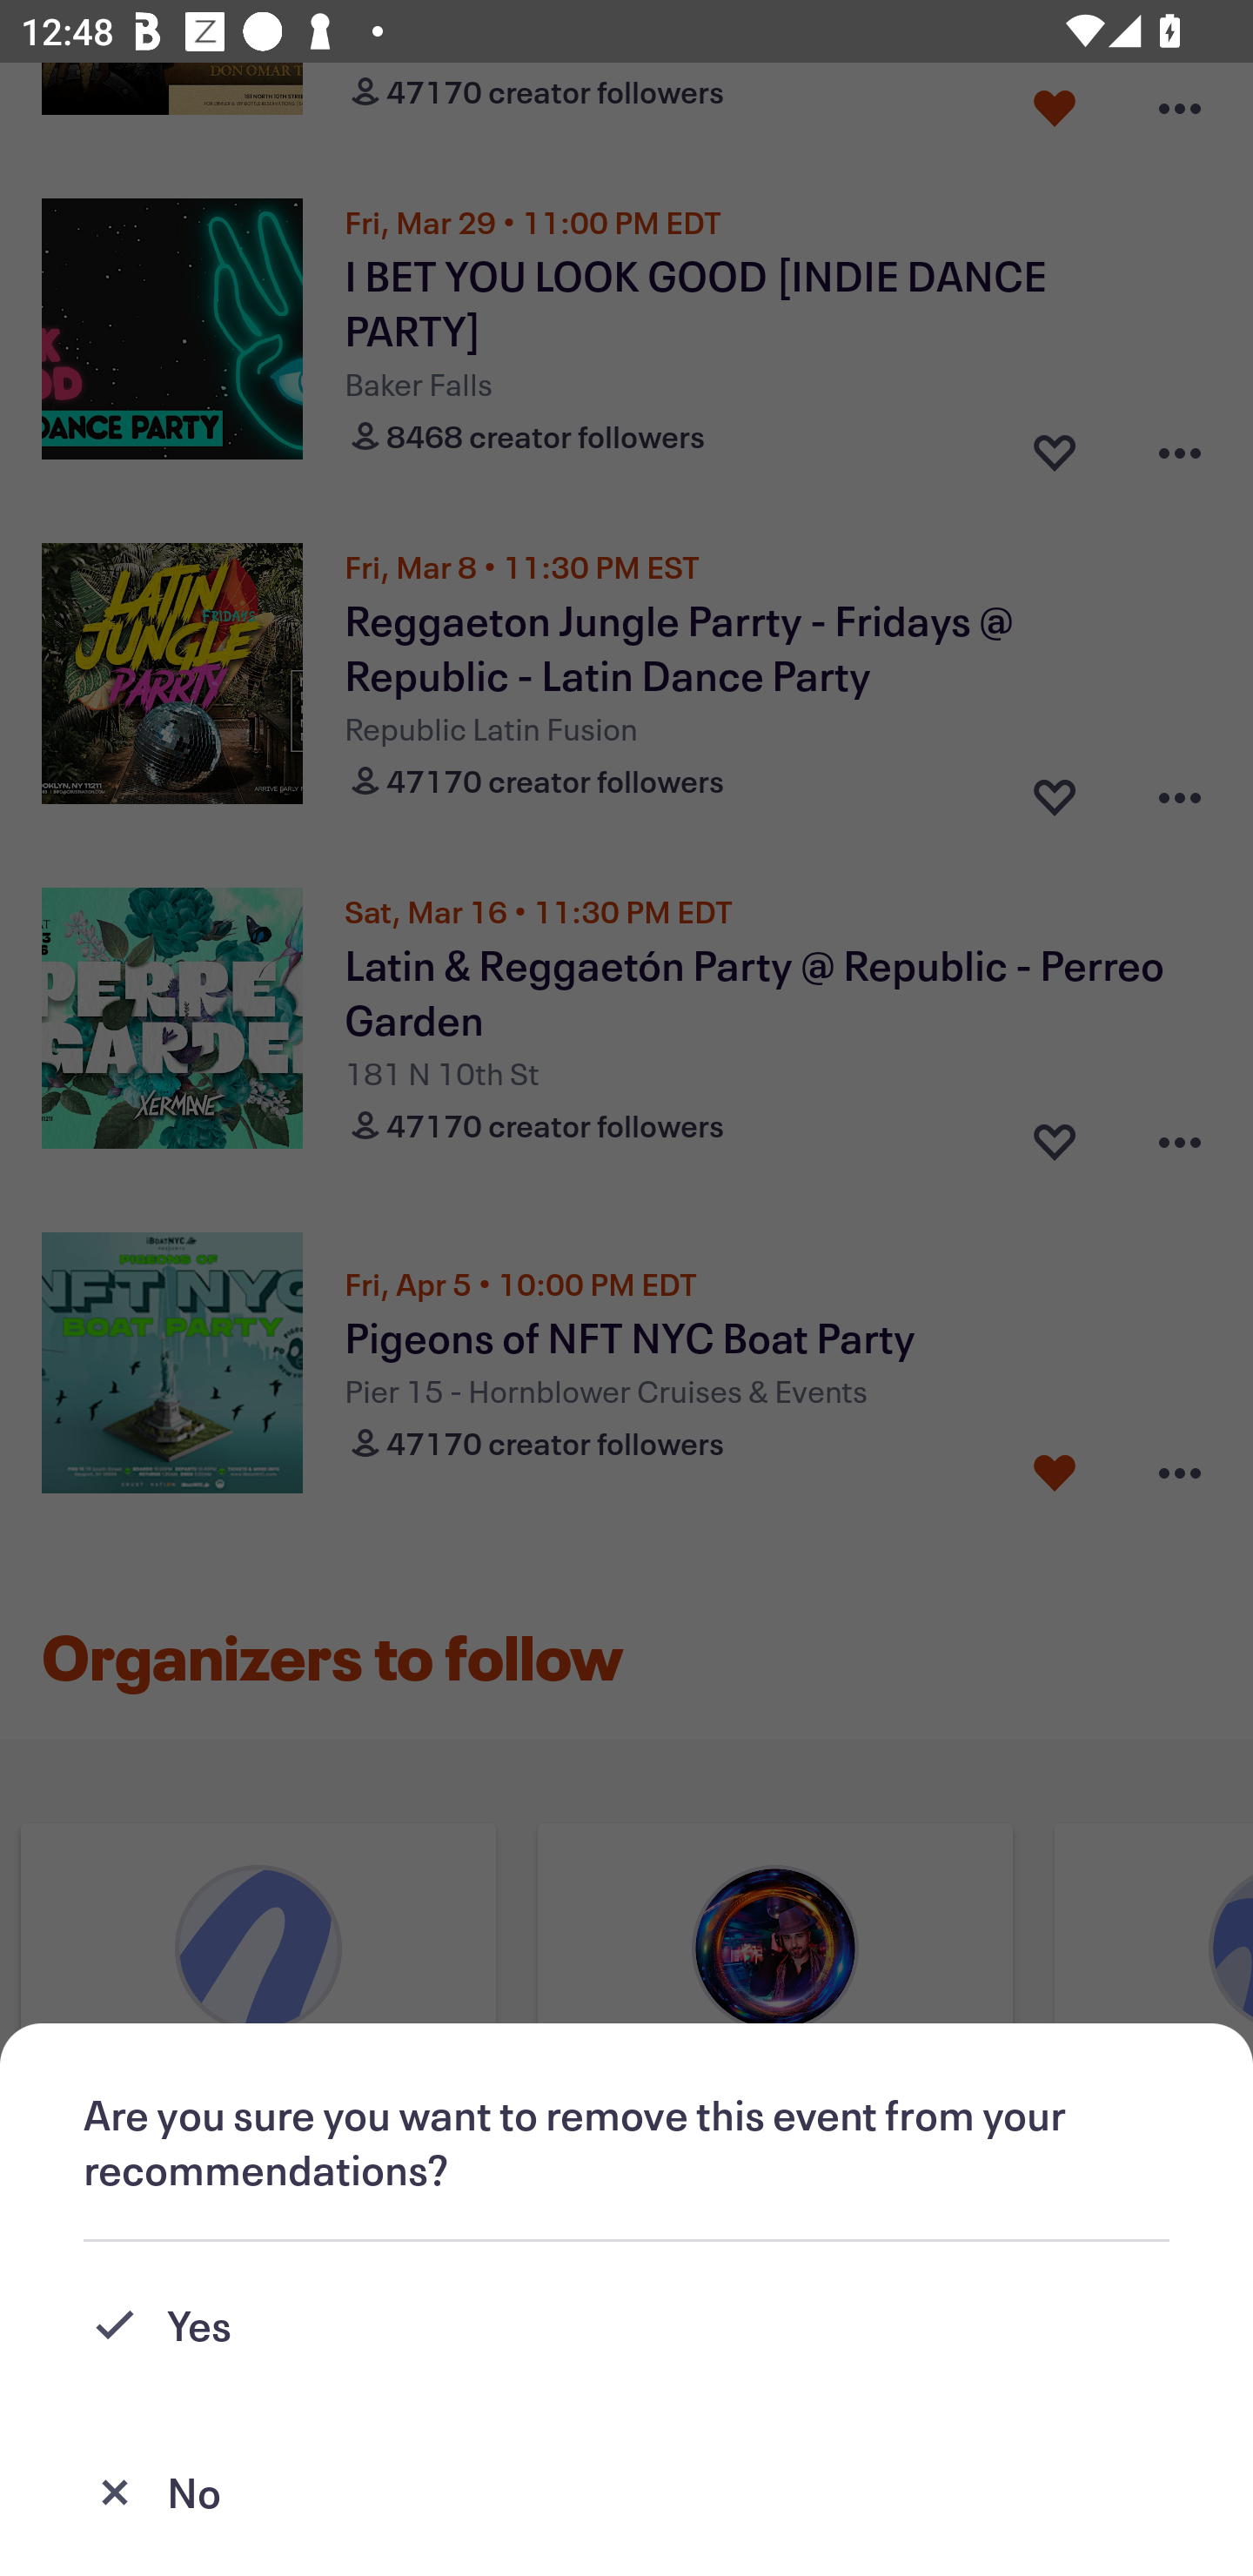  I want to click on Yes, so click(626, 2324).